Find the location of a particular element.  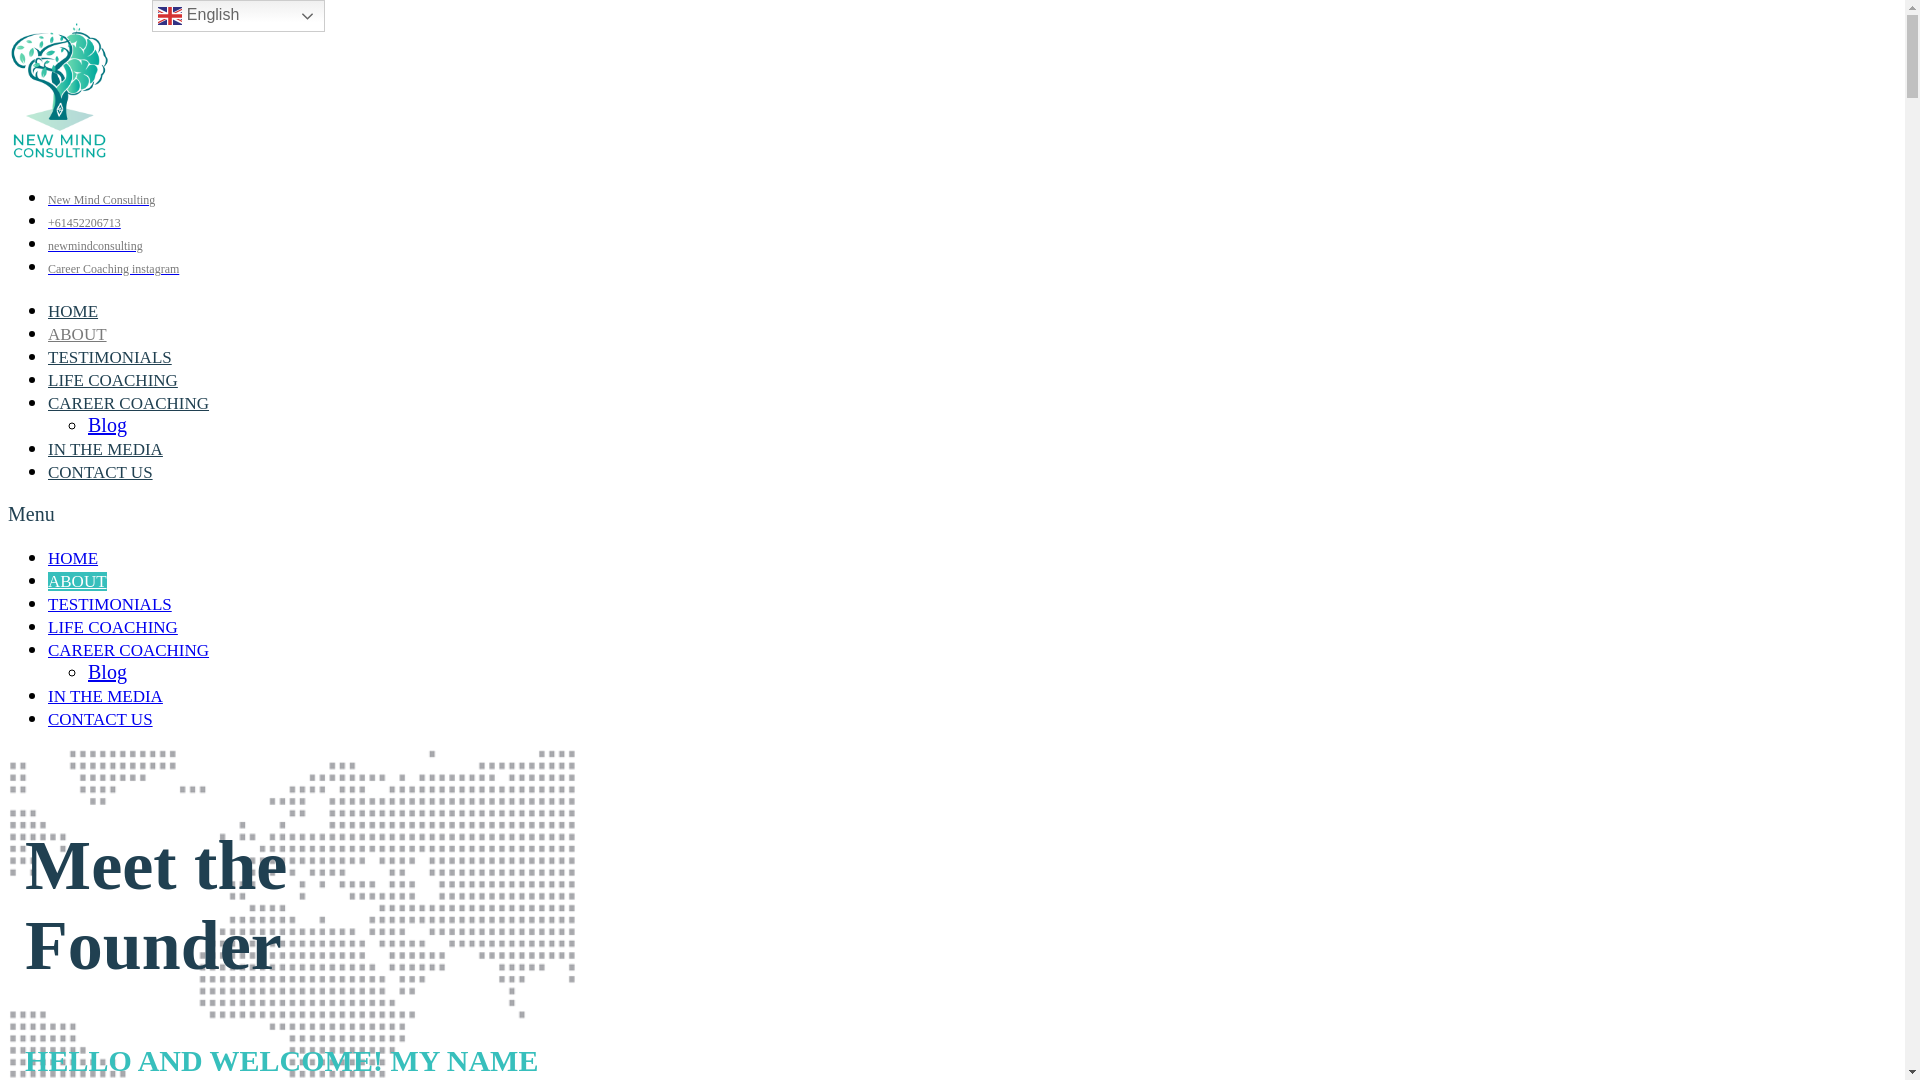

English is located at coordinates (238, 16).